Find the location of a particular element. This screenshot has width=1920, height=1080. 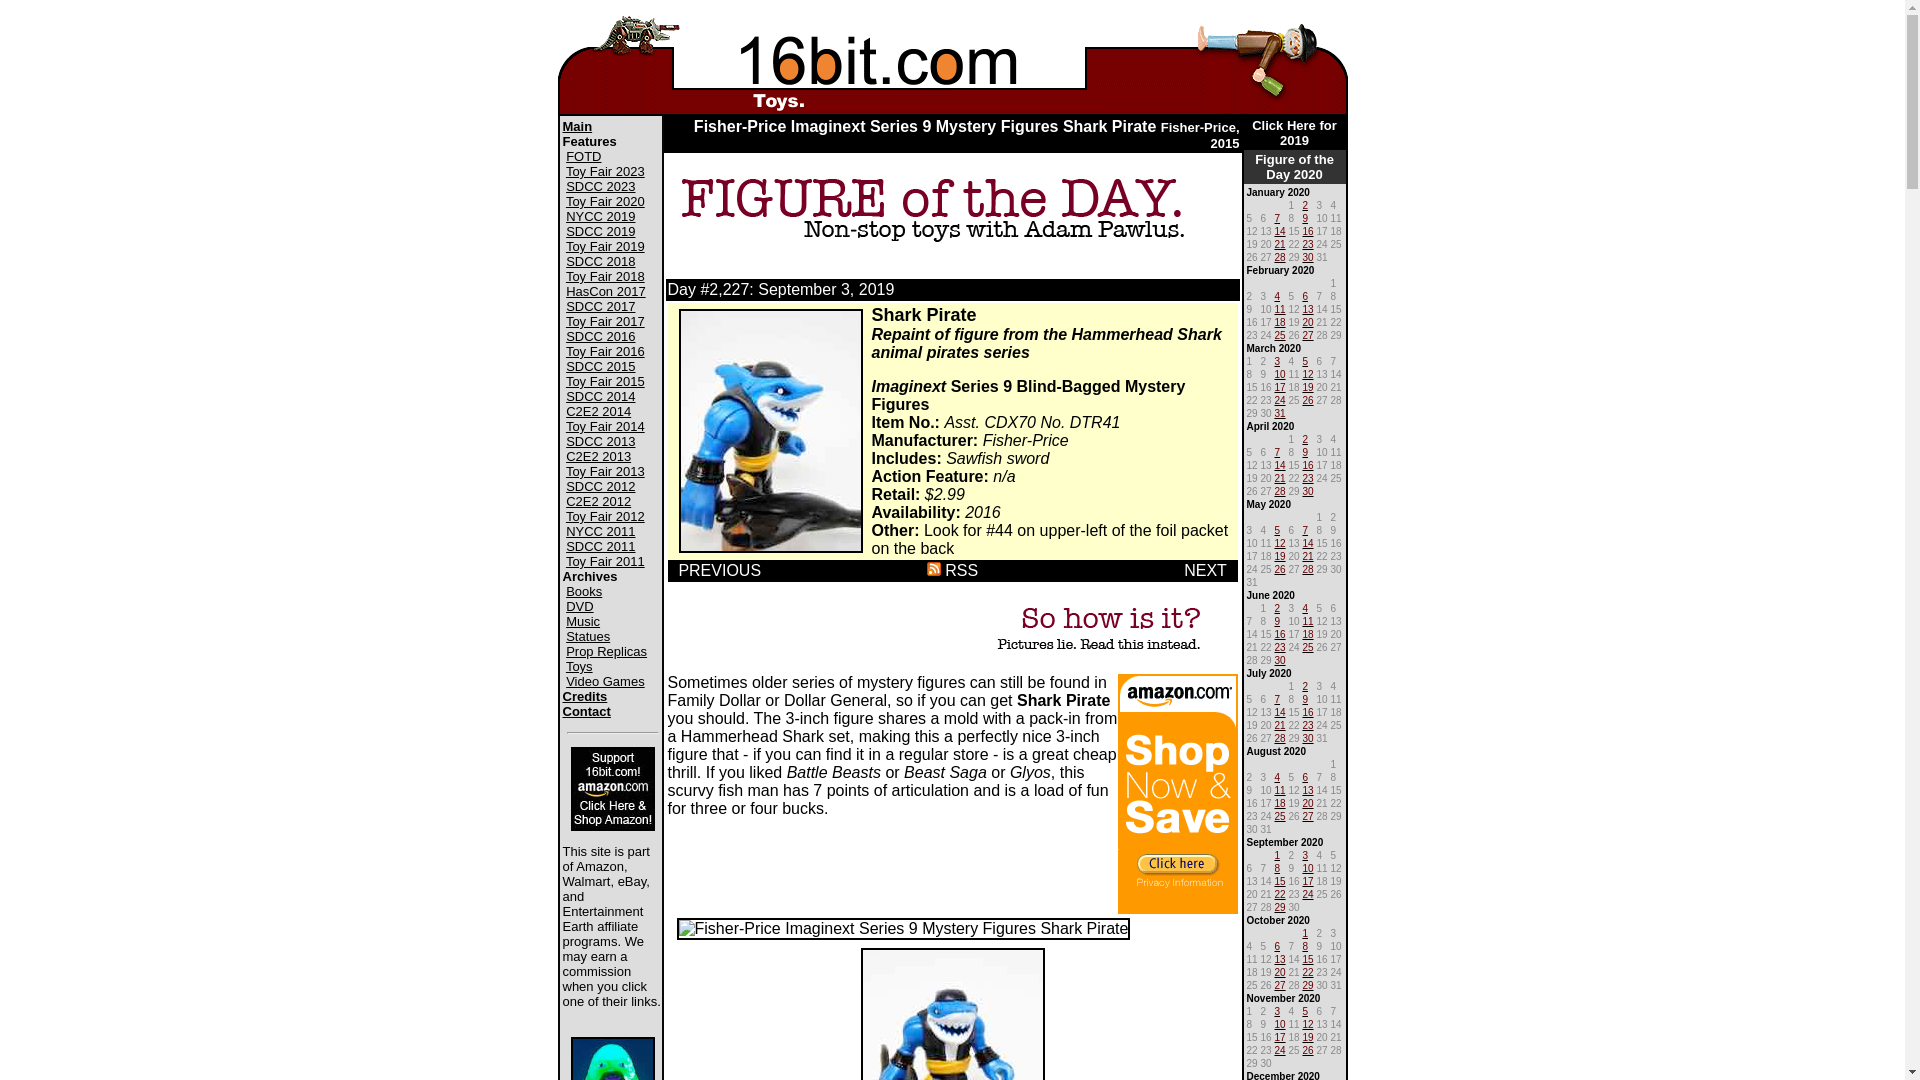

23 is located at coordinates (1308, 242).